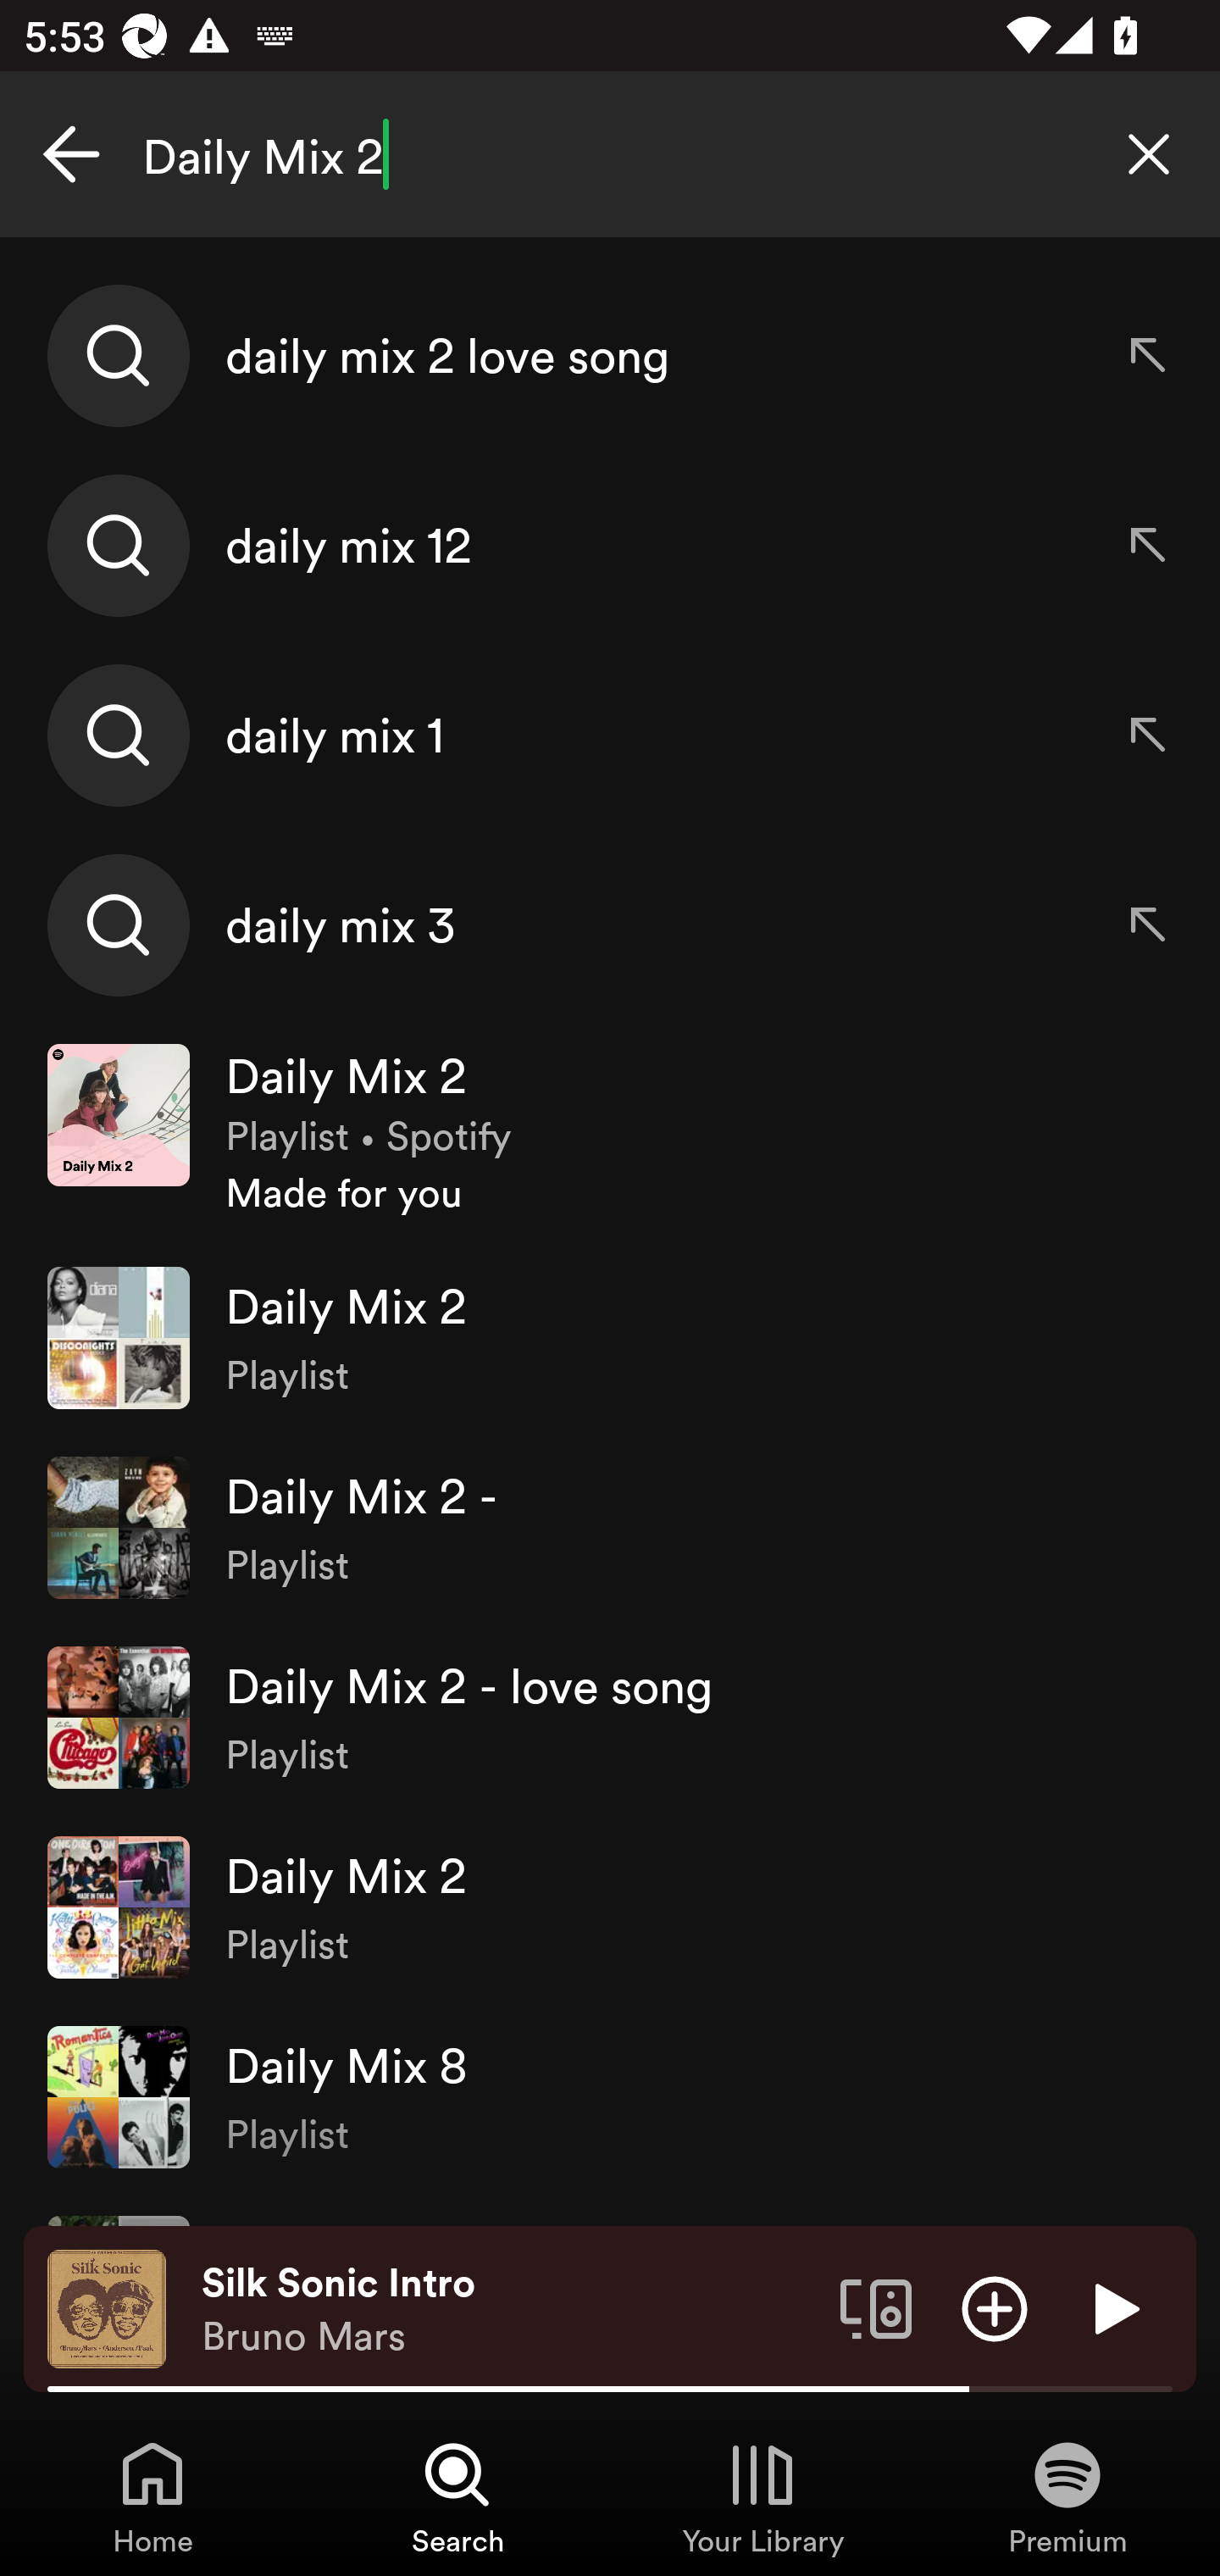  I want to click on Cancel, so click(71, 154).